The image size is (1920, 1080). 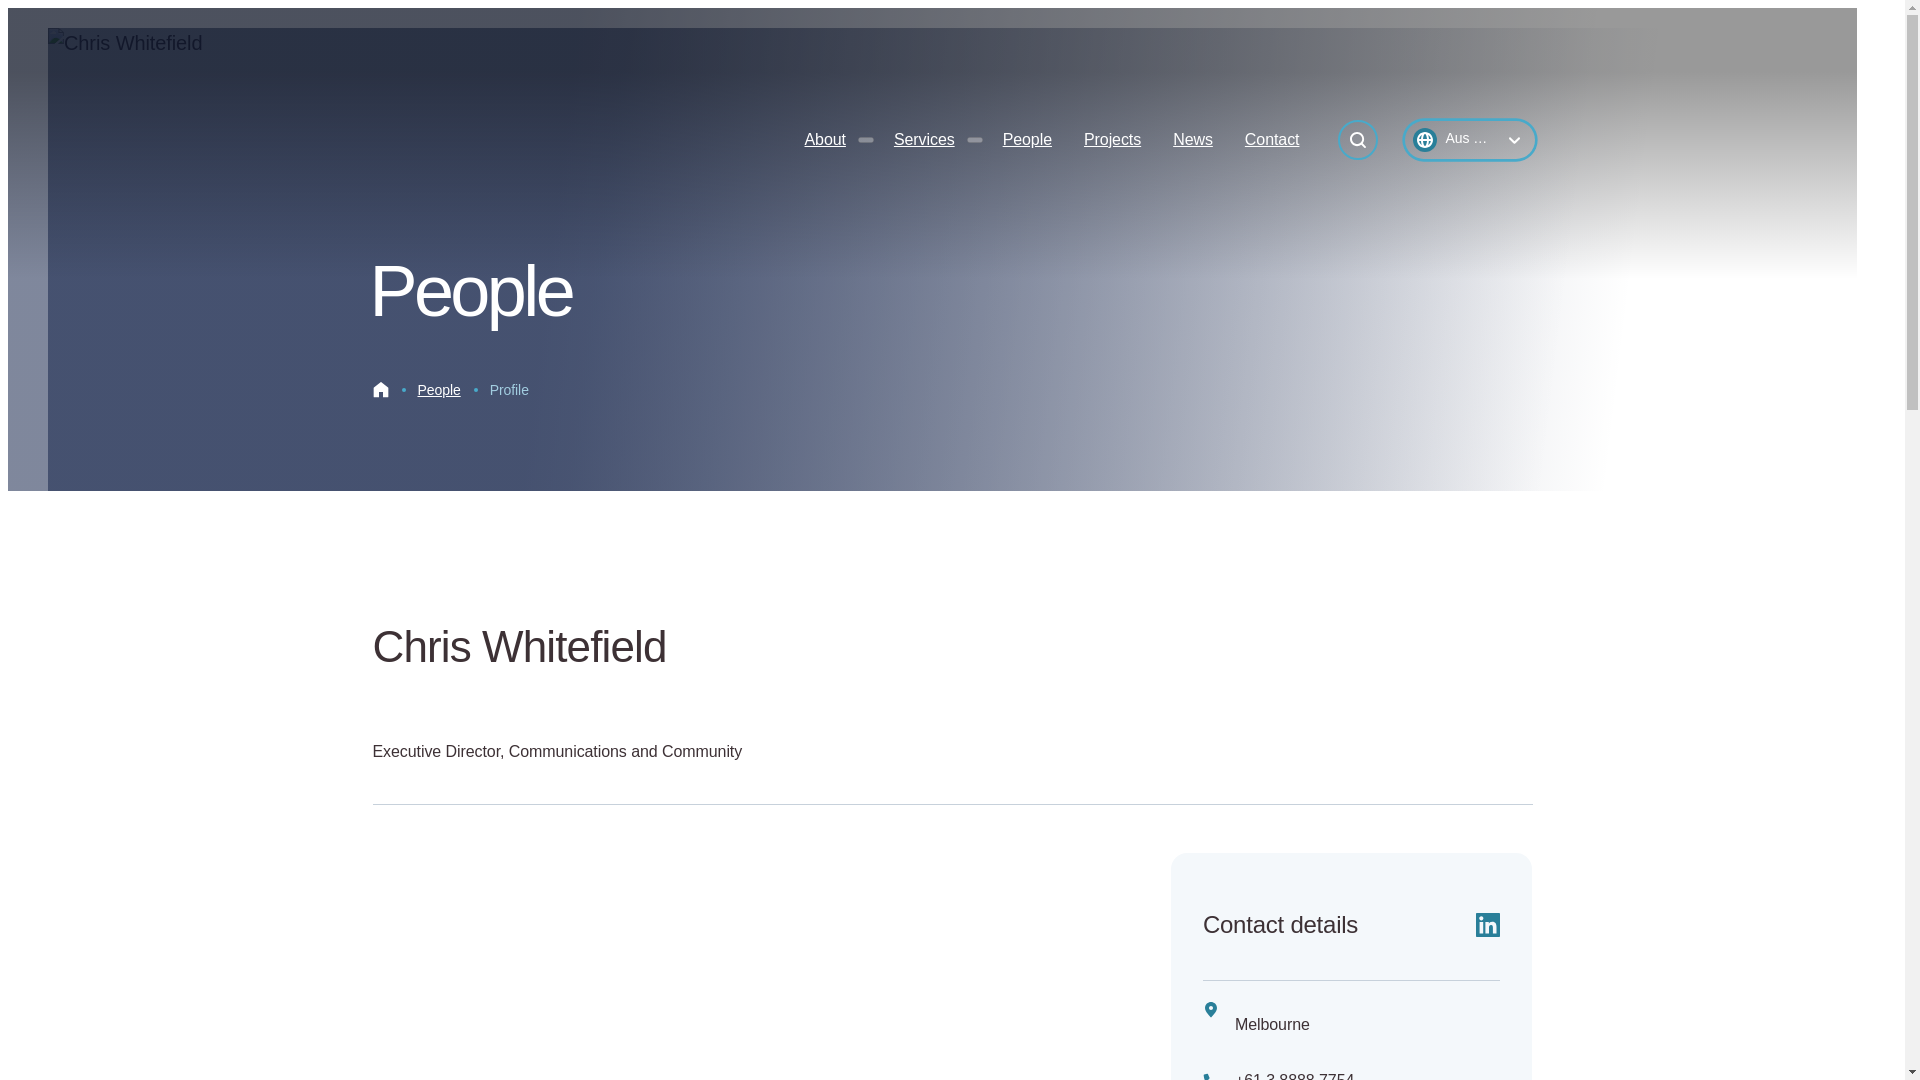 What do you see at coordinates (1272, 140) in the screenshot?
I see `Contact` at bounding box center [1272, 140].